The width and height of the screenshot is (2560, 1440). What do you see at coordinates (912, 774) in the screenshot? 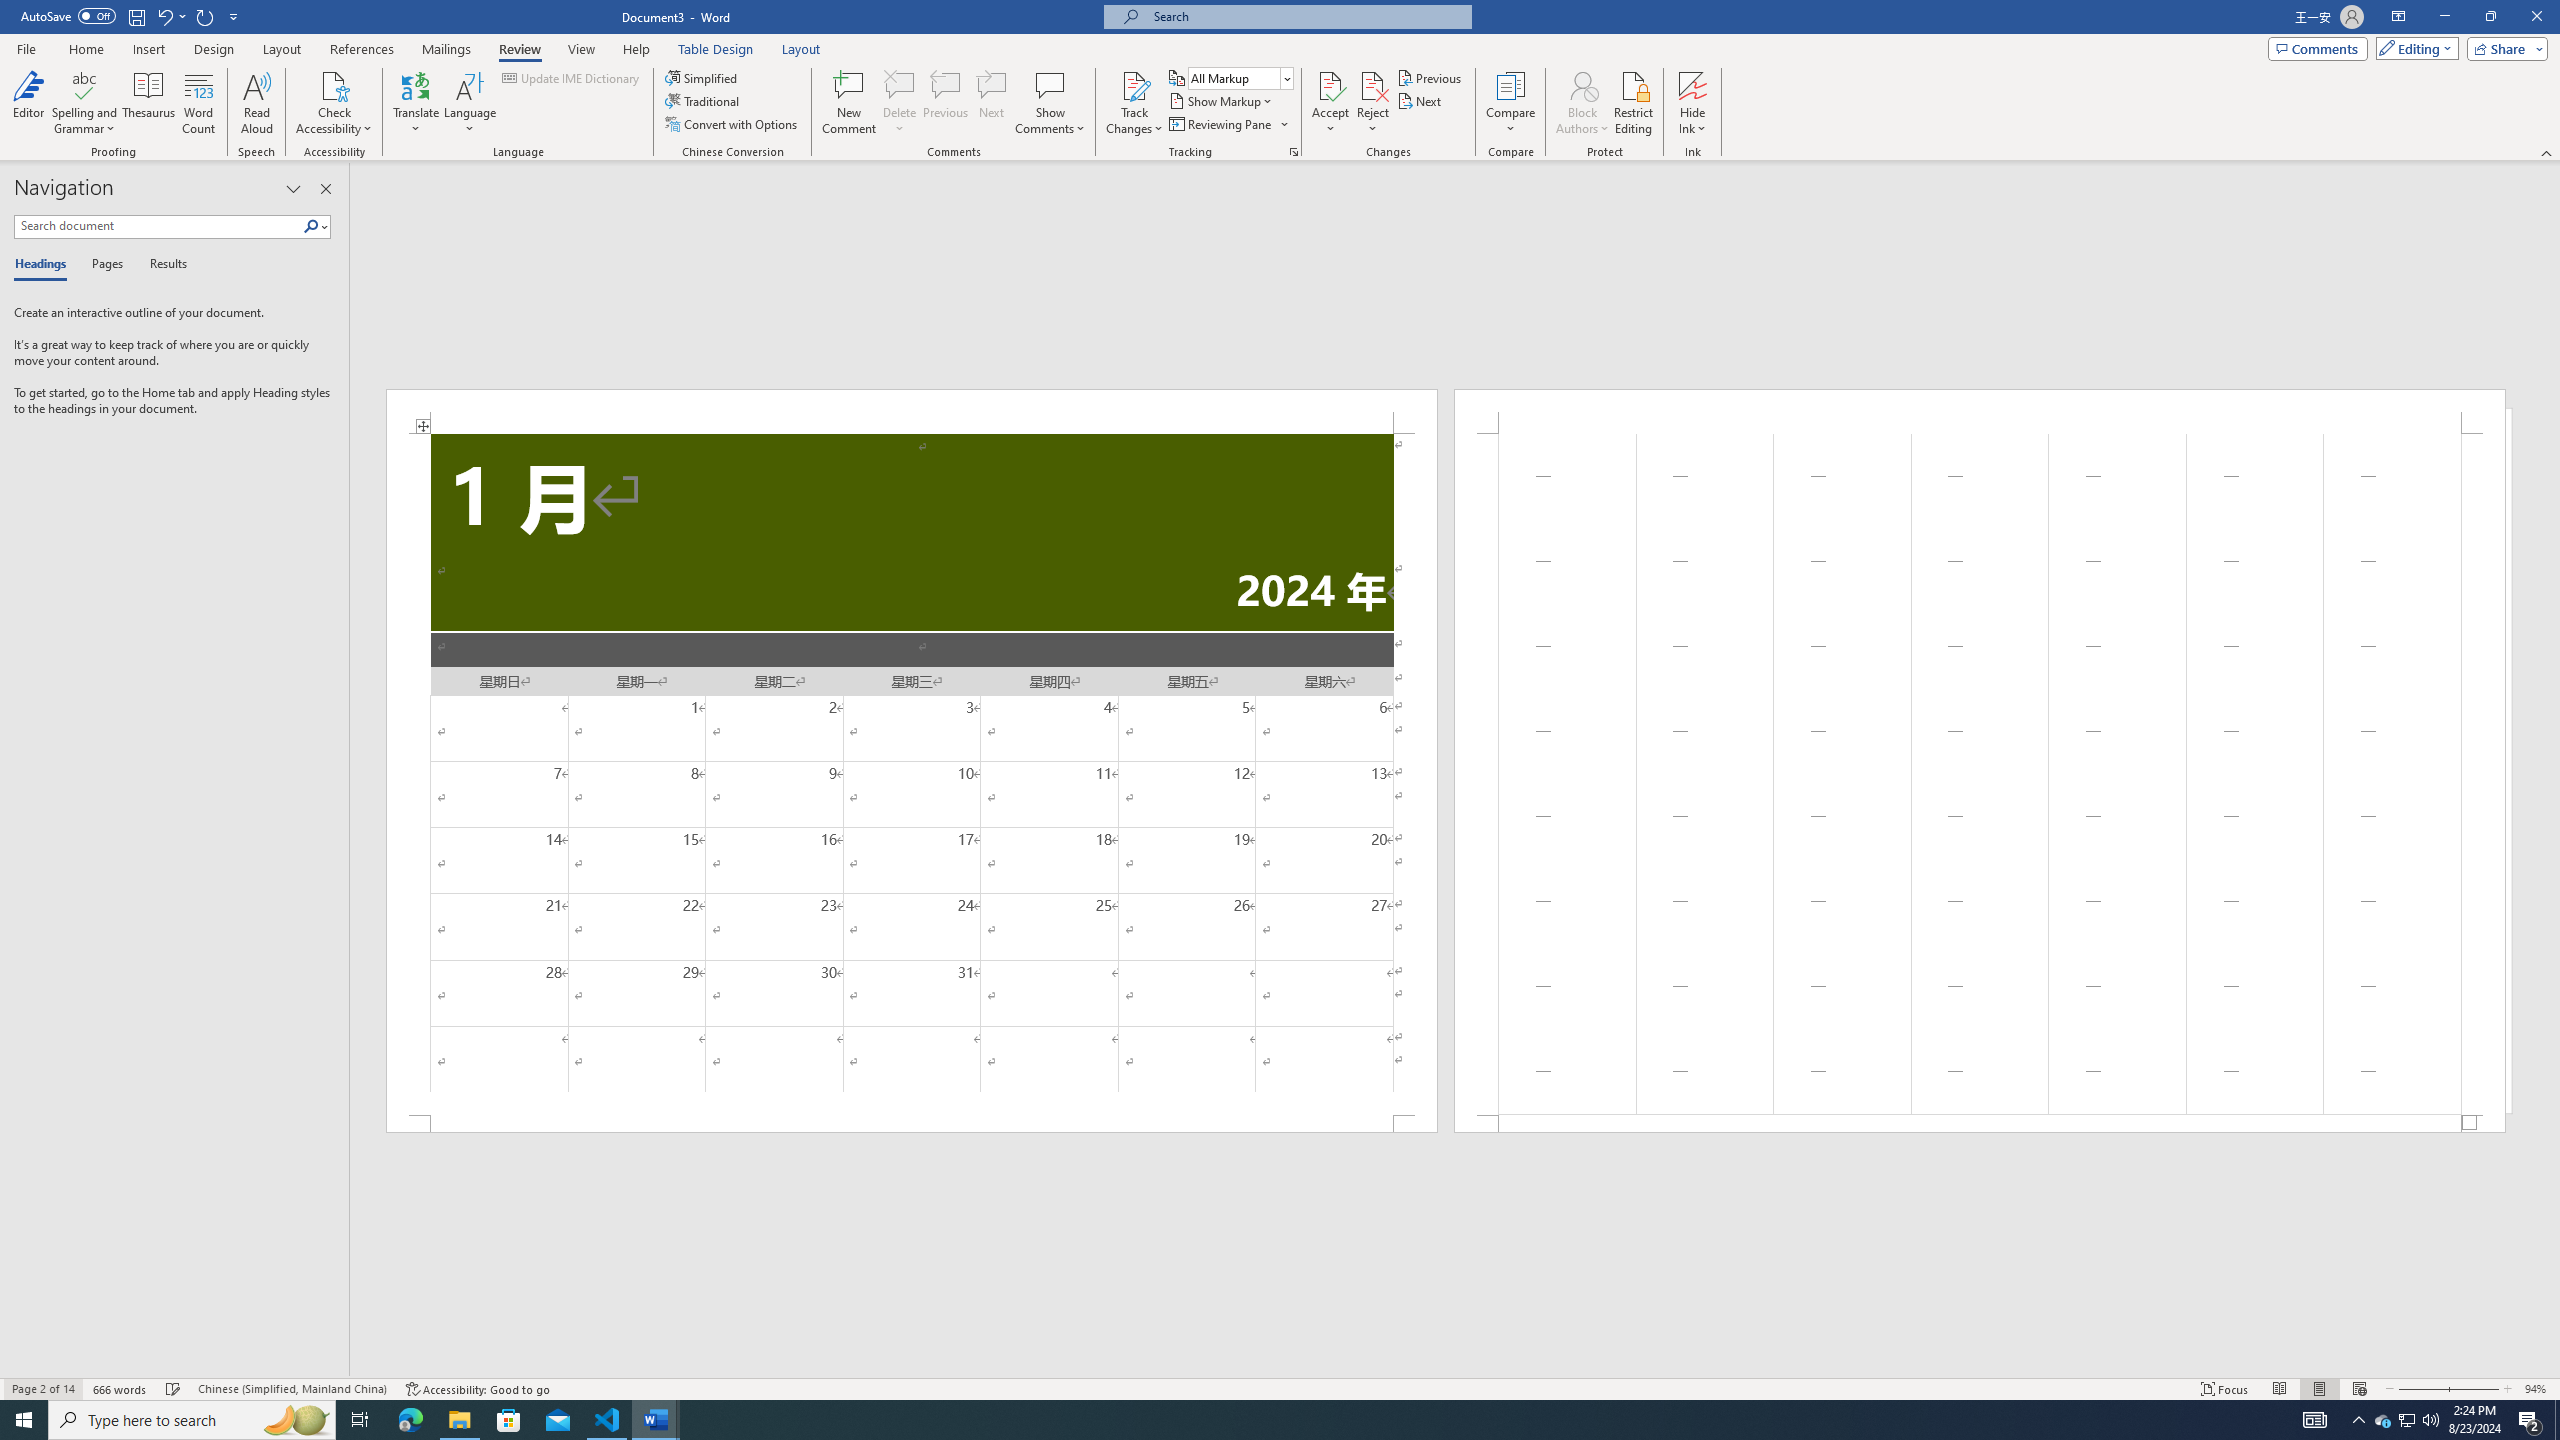
I see `Page 1 content` at bounding box center [912, 774].